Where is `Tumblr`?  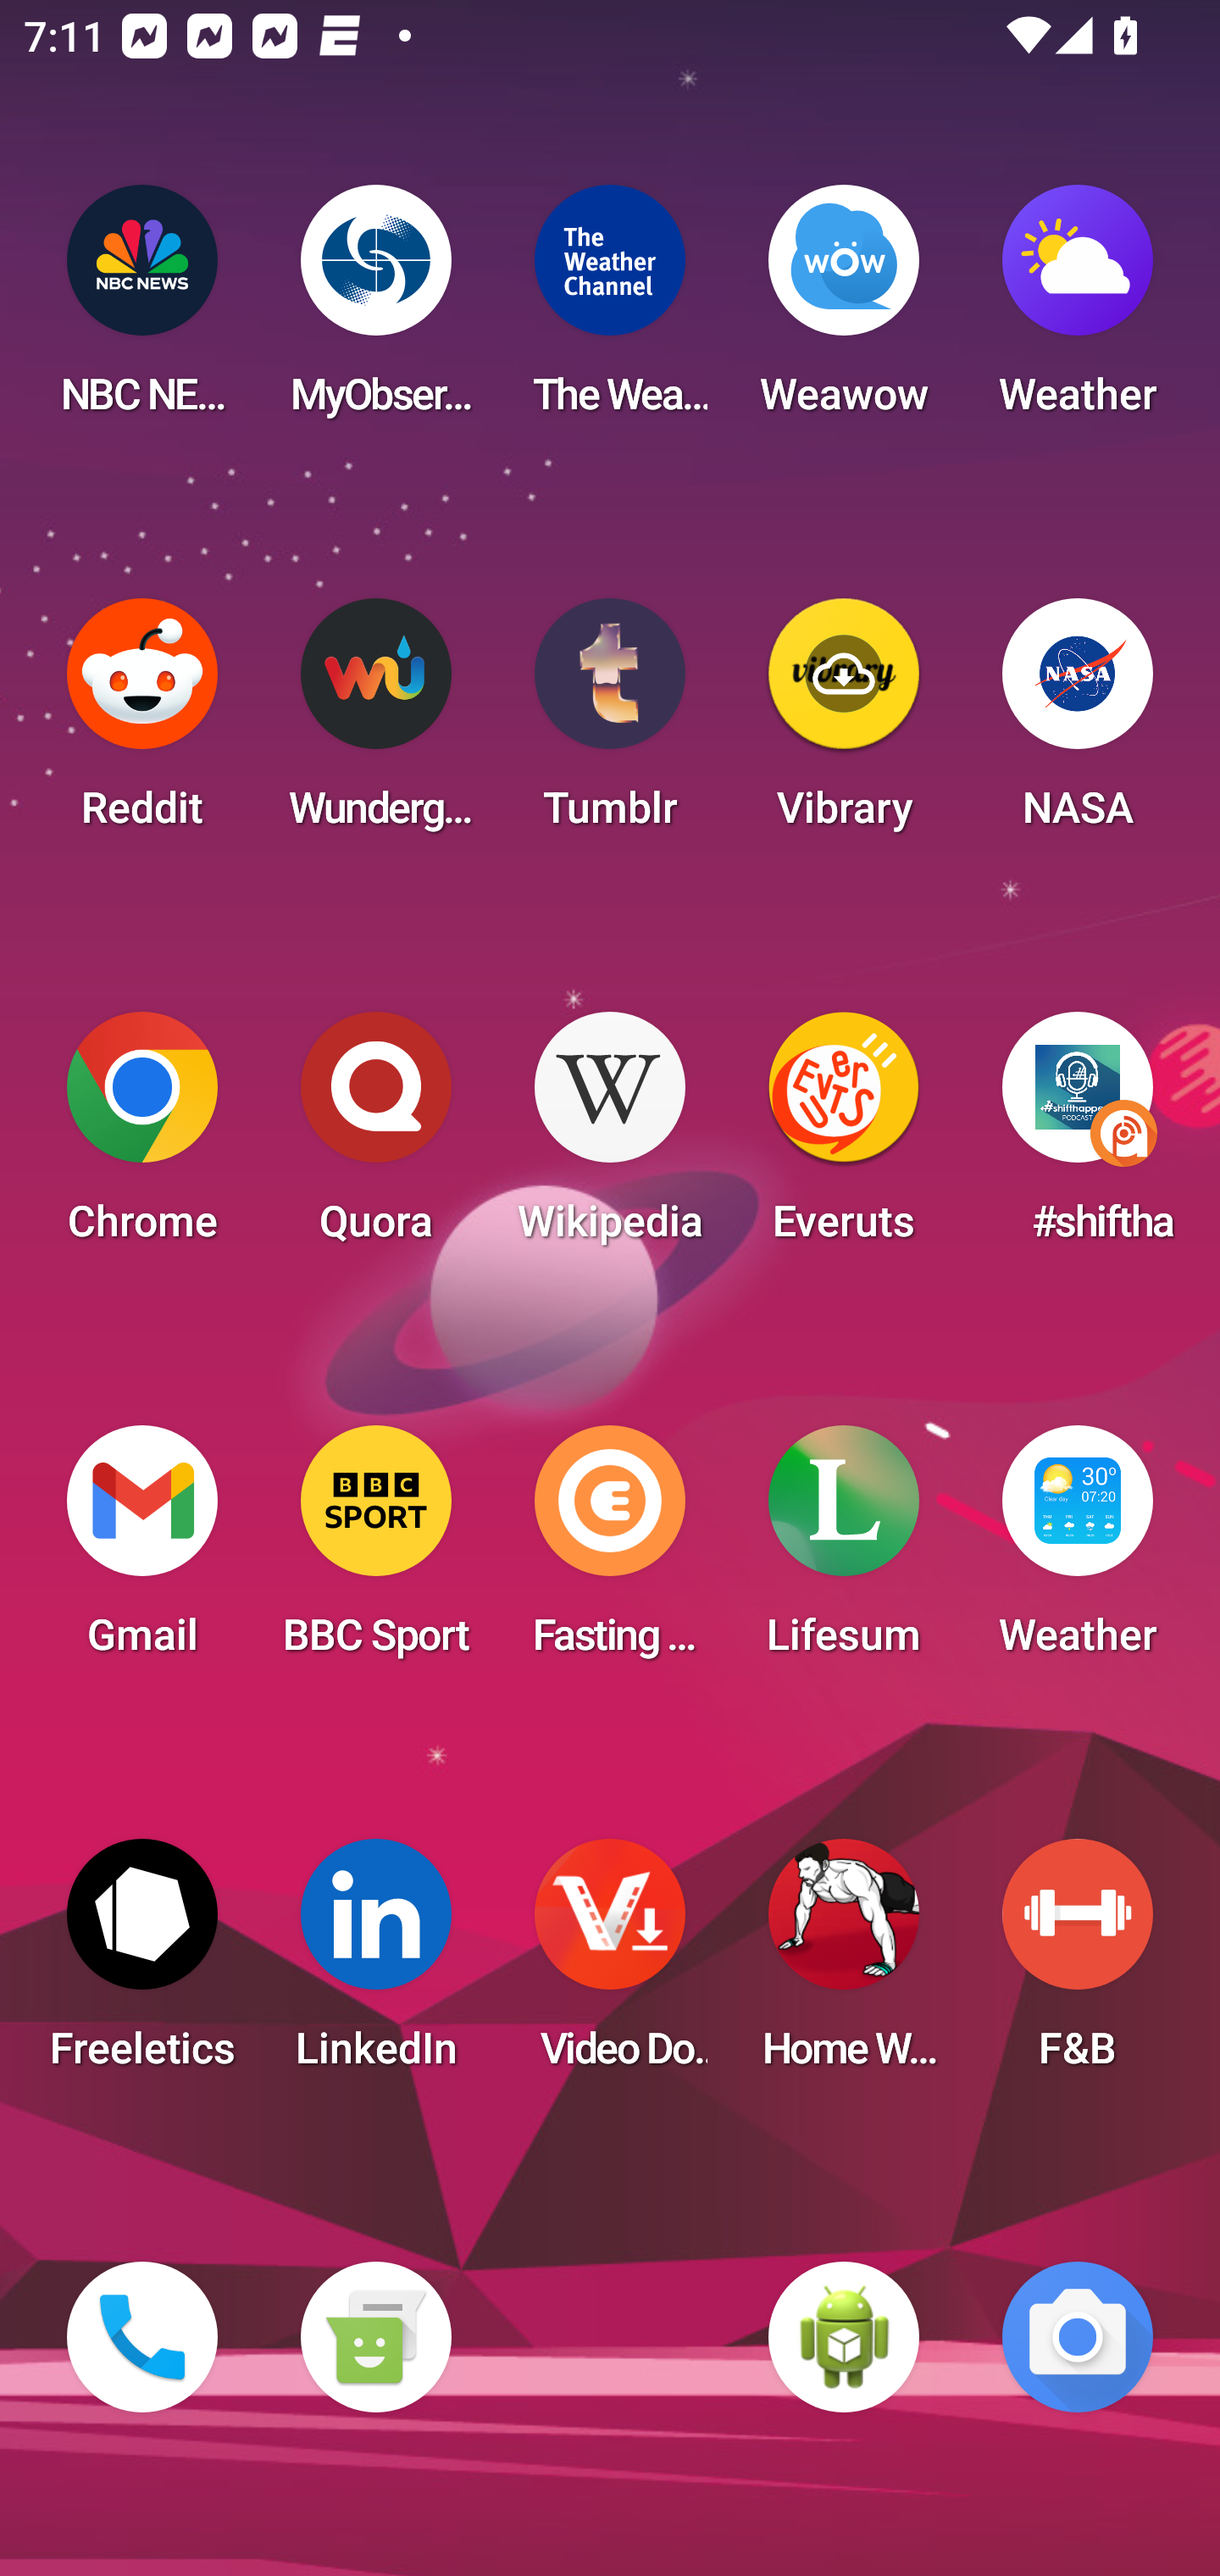
Tumblr is located at coordinates (610, 724).